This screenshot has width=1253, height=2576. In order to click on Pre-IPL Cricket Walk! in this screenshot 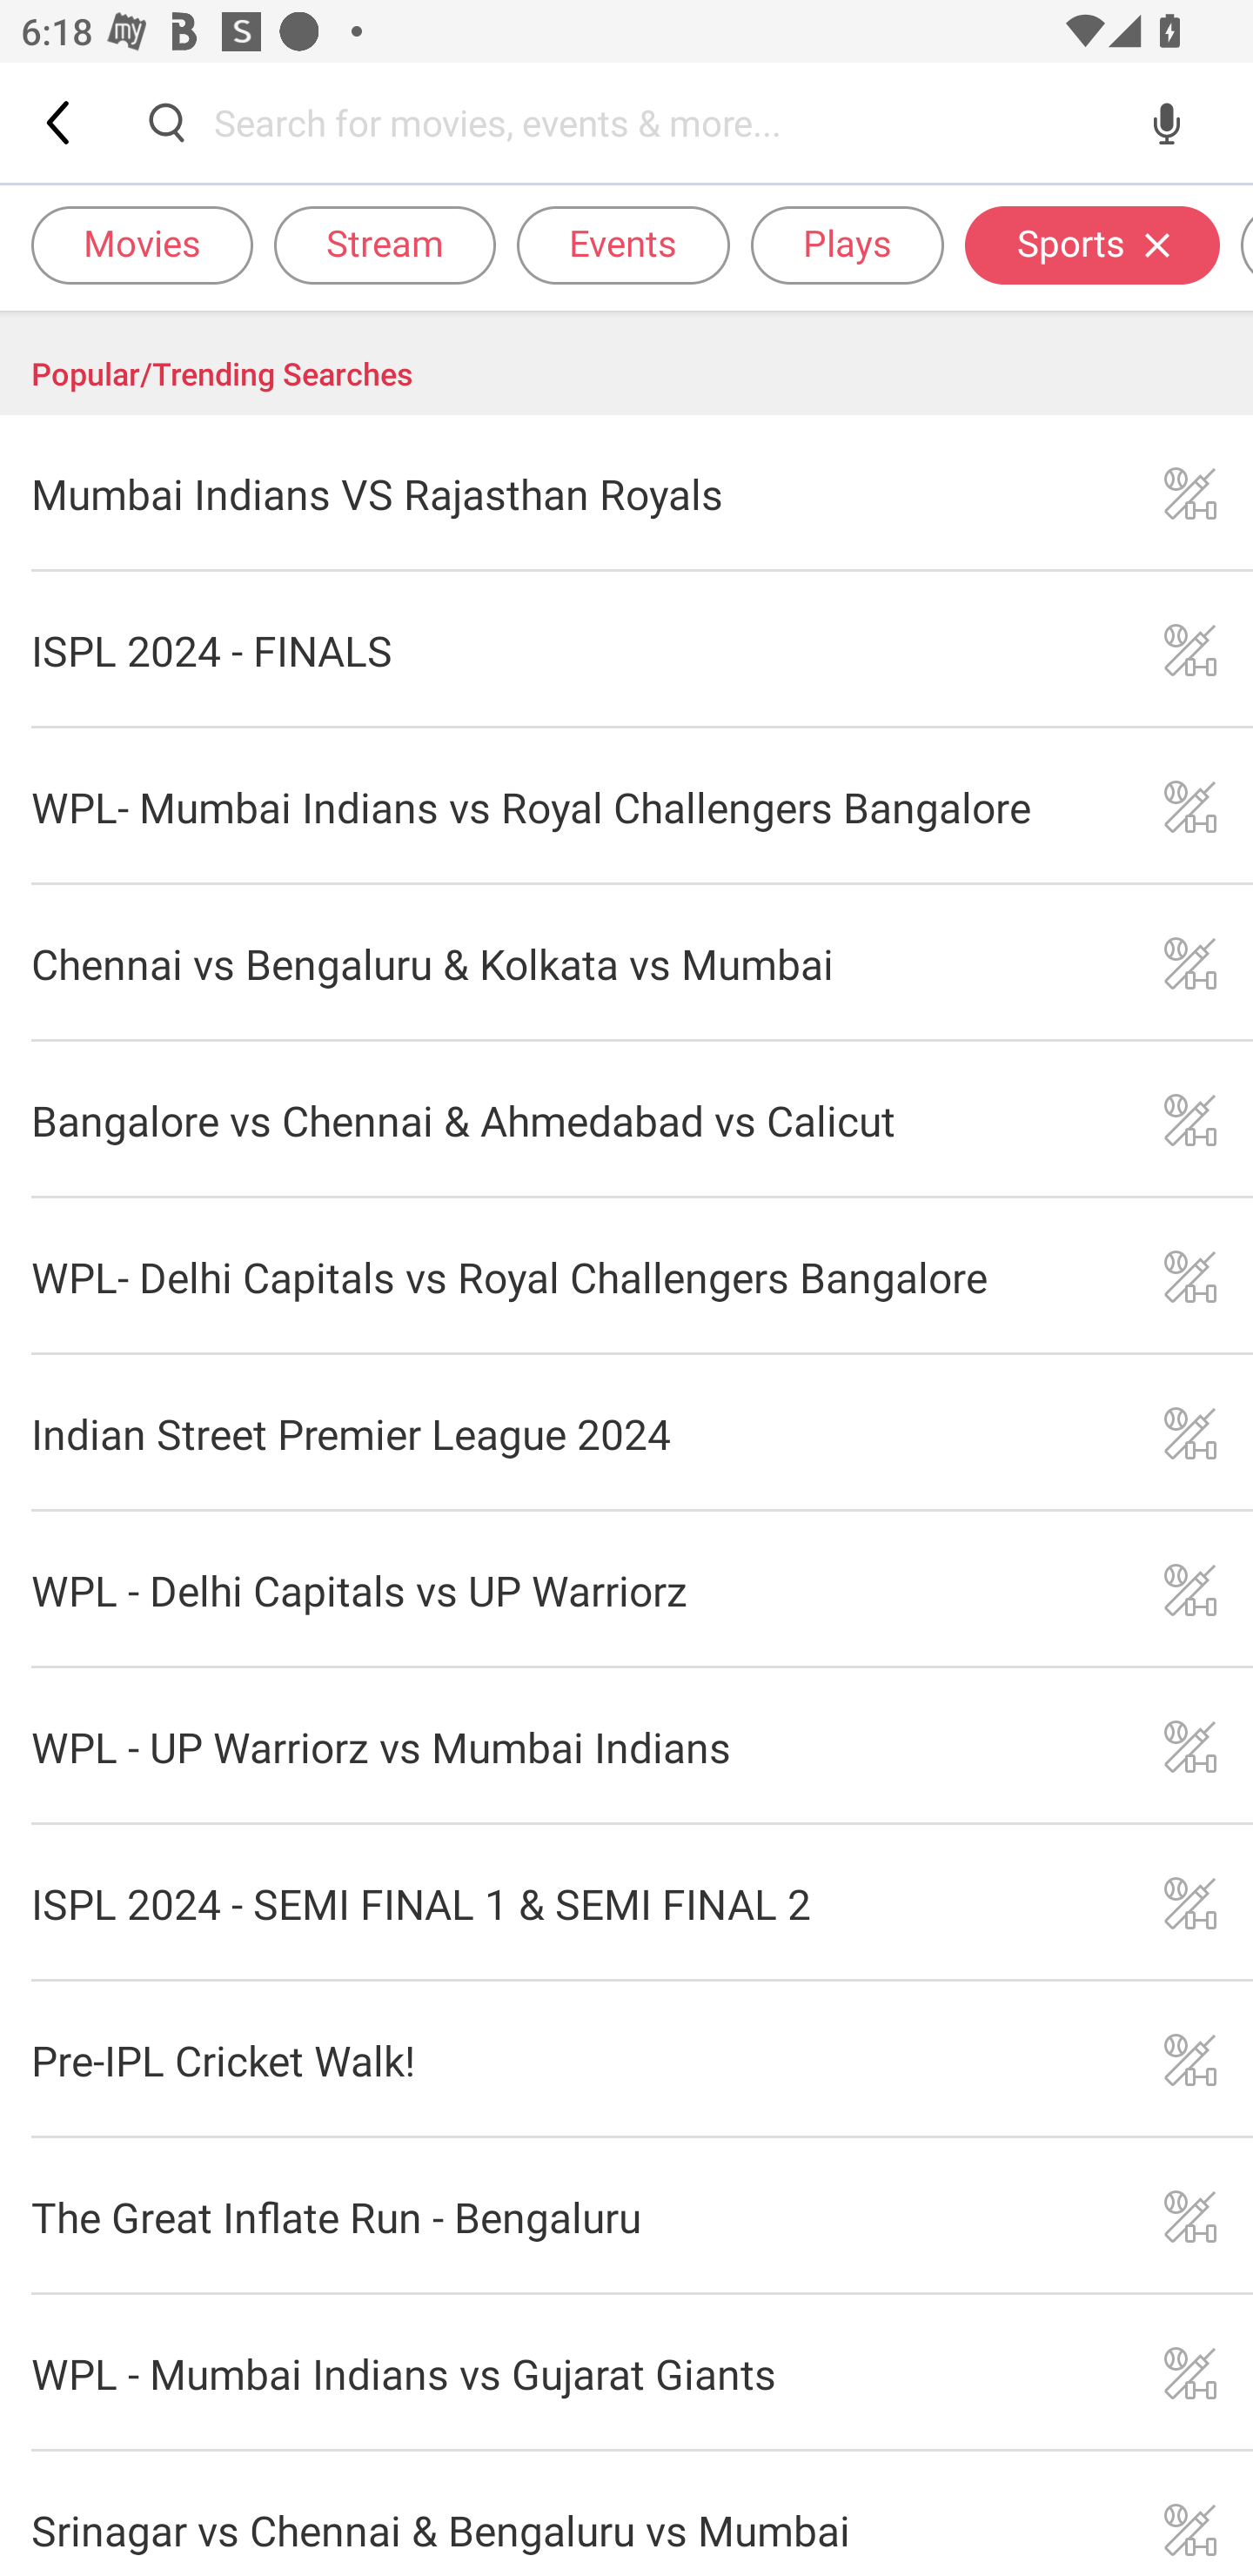, I will do `click(626, 2059)`.